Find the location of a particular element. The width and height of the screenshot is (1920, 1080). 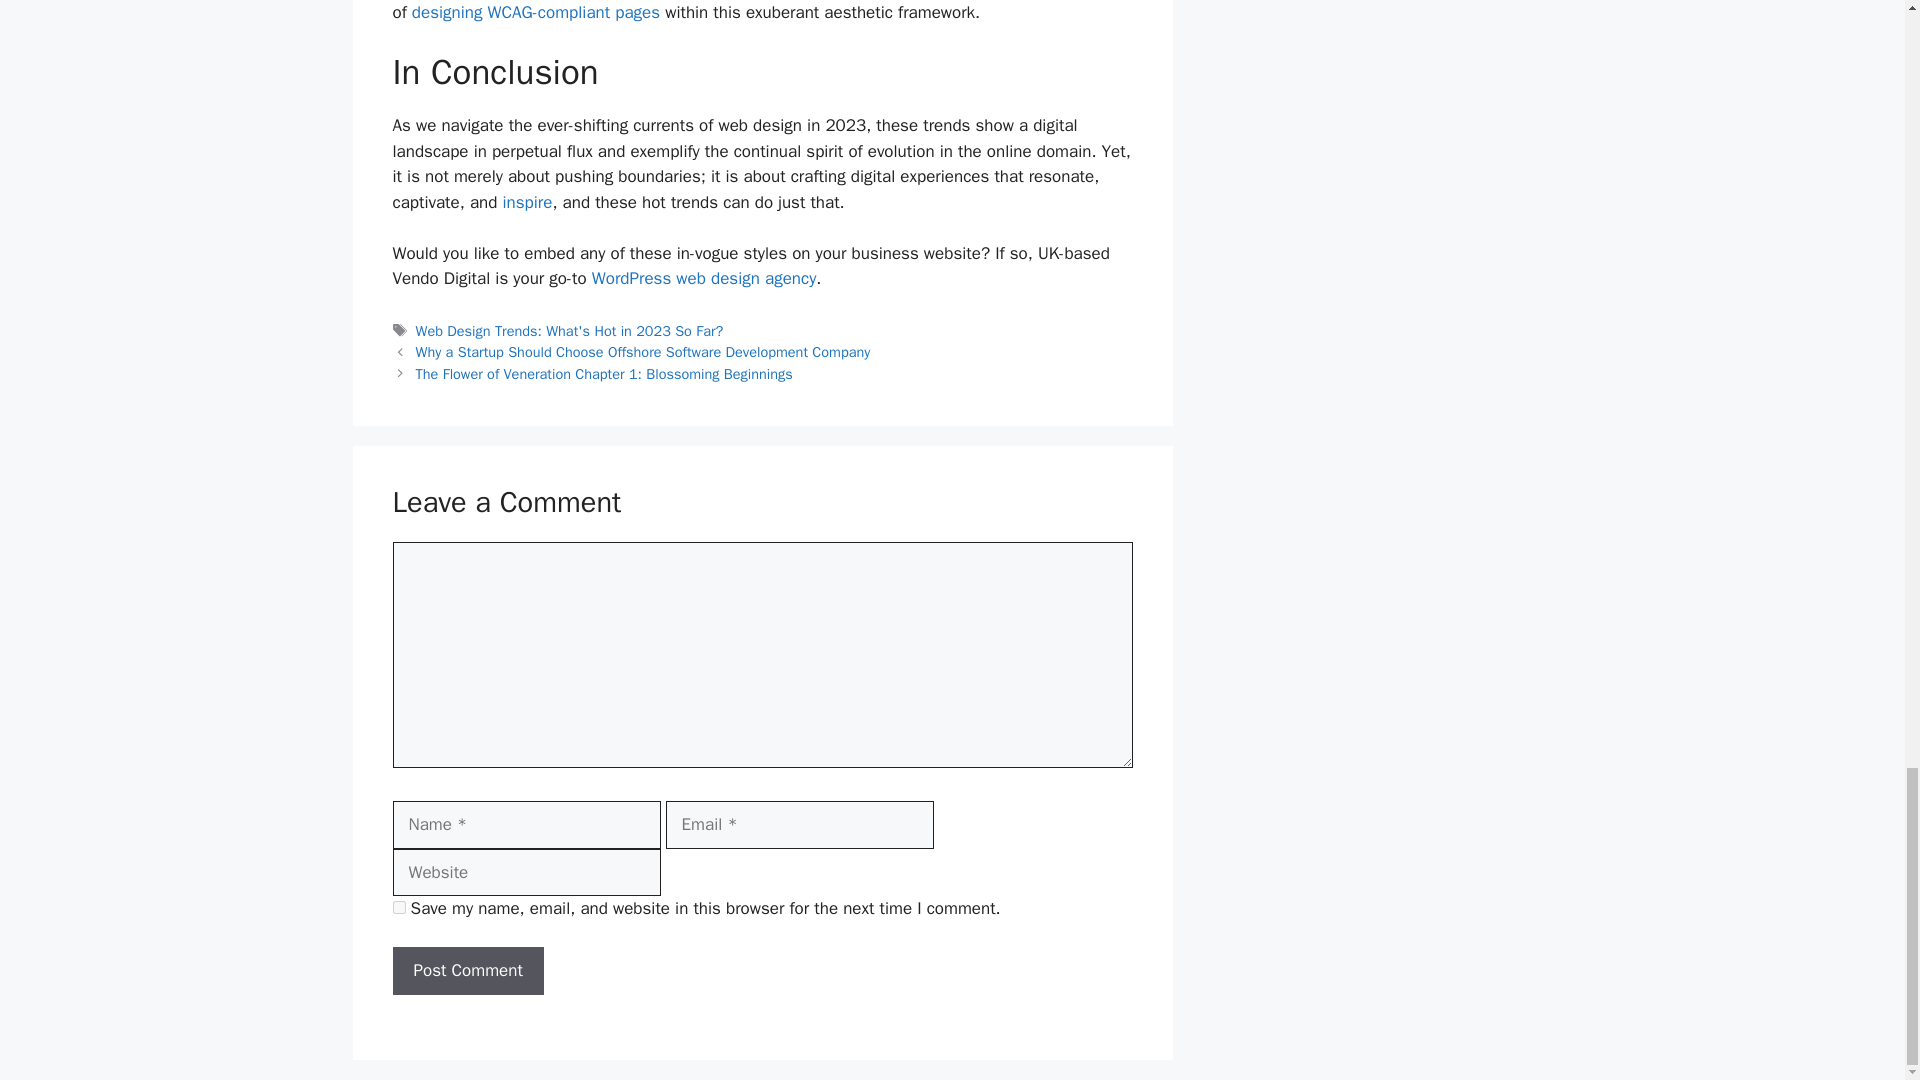

WordPress web design agency is located at coordinates (704, 278).